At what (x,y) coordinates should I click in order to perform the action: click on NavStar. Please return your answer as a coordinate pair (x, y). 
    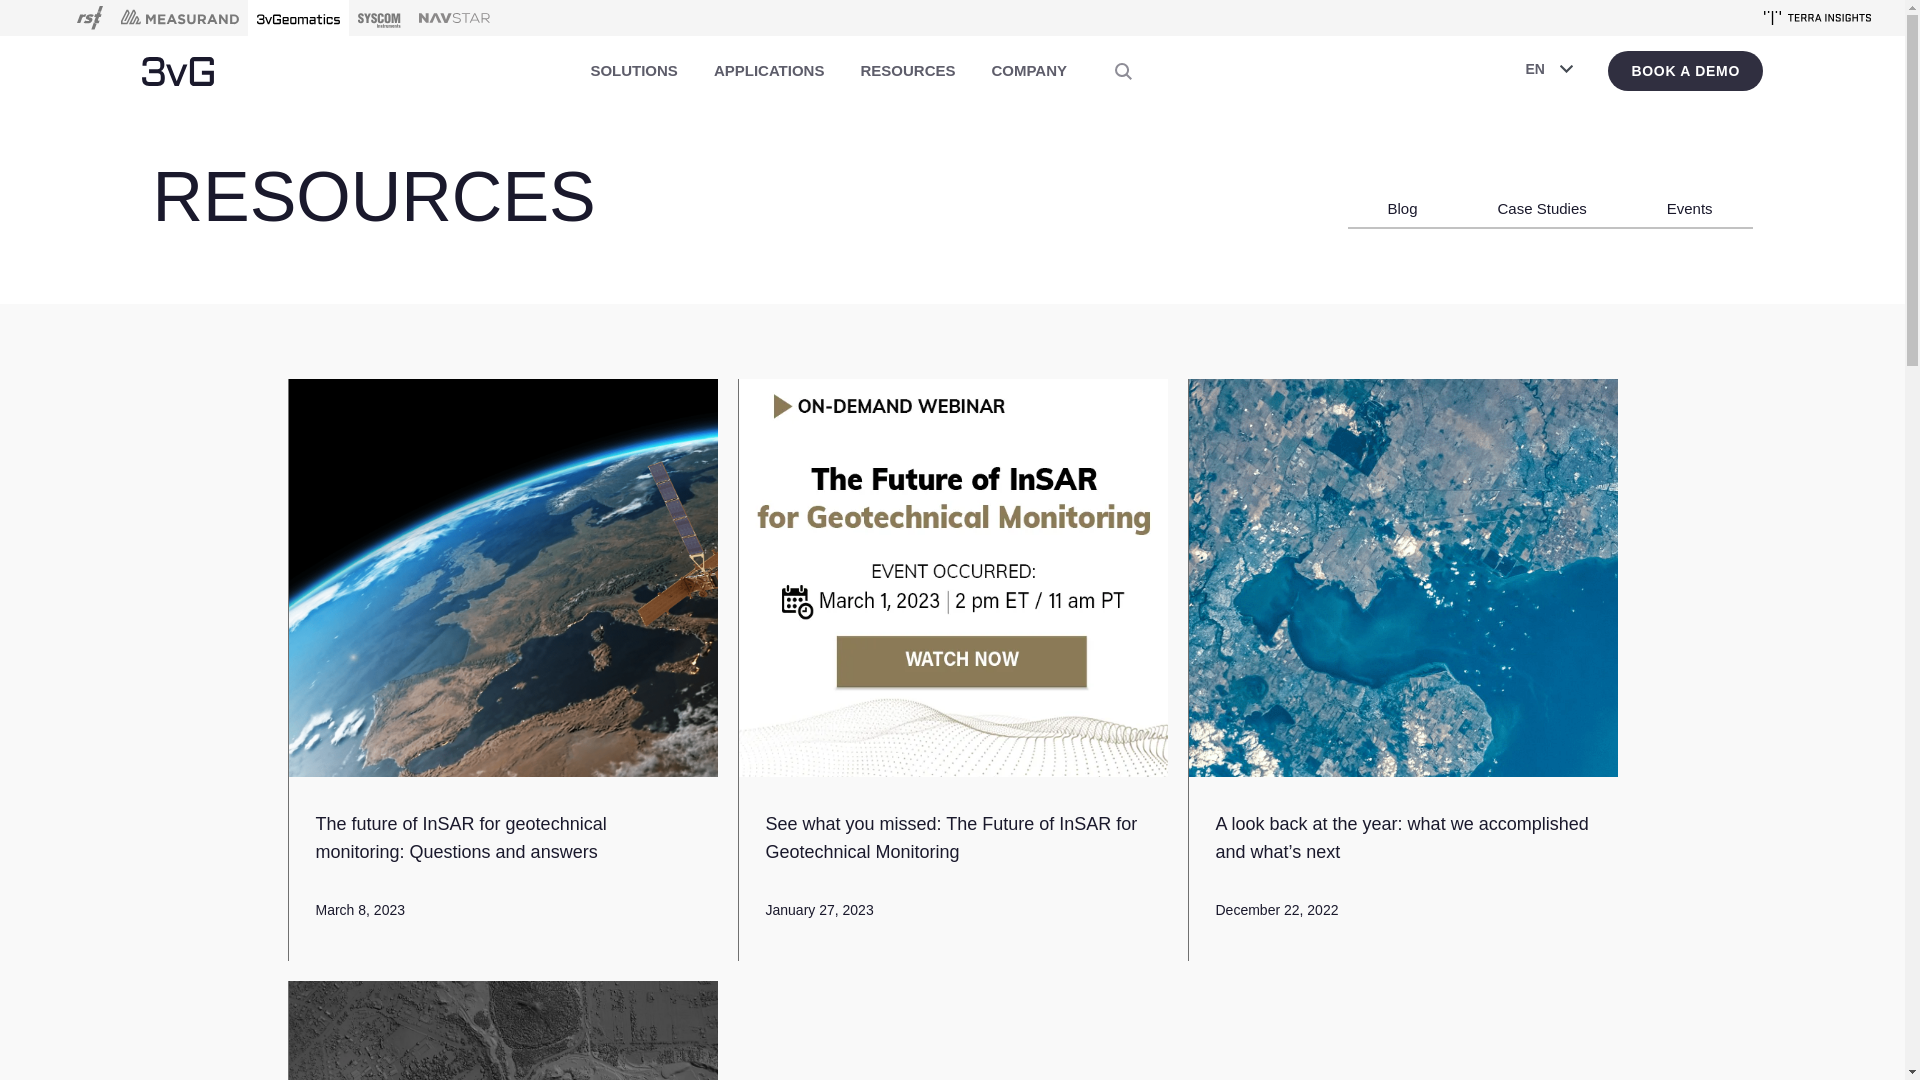
    Looking at the image, I should click on (454, 18).